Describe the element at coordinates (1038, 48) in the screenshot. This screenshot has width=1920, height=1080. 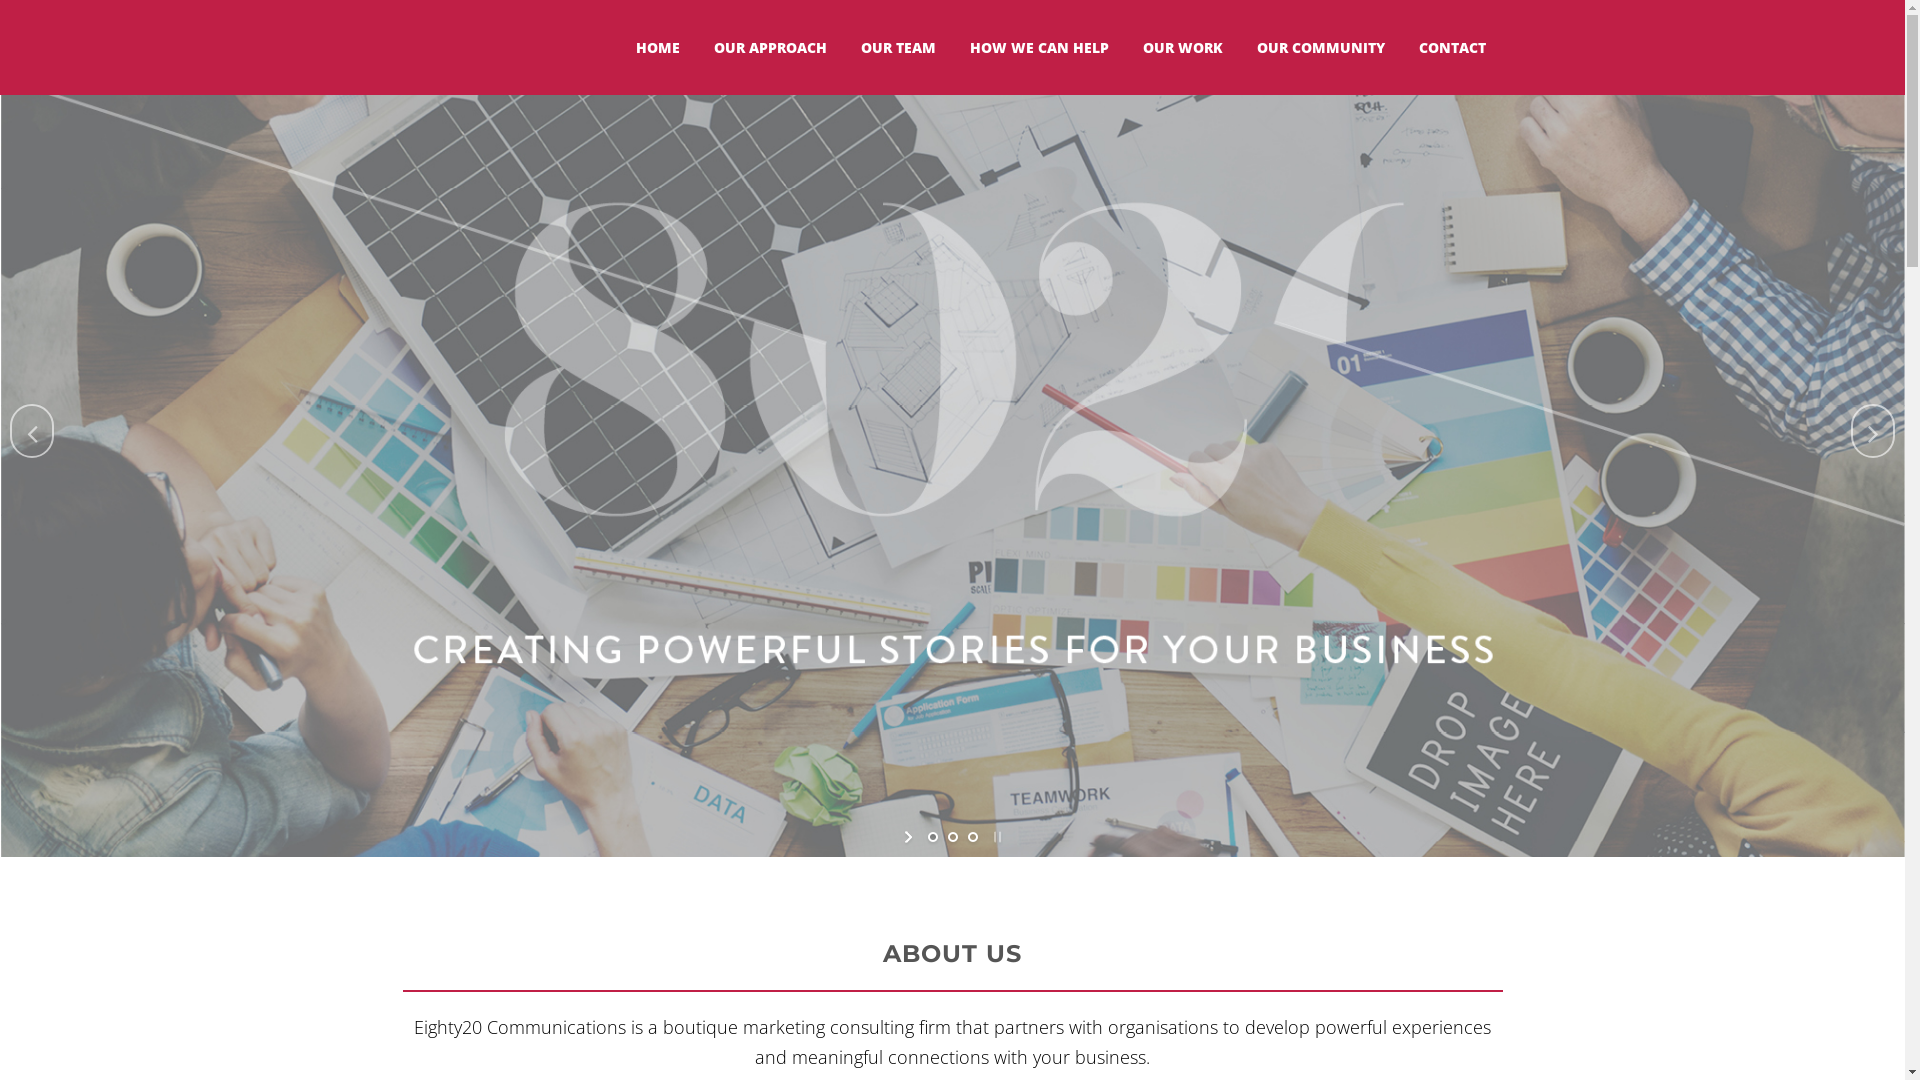
I see `HOW WE CAN HELP` at that location.